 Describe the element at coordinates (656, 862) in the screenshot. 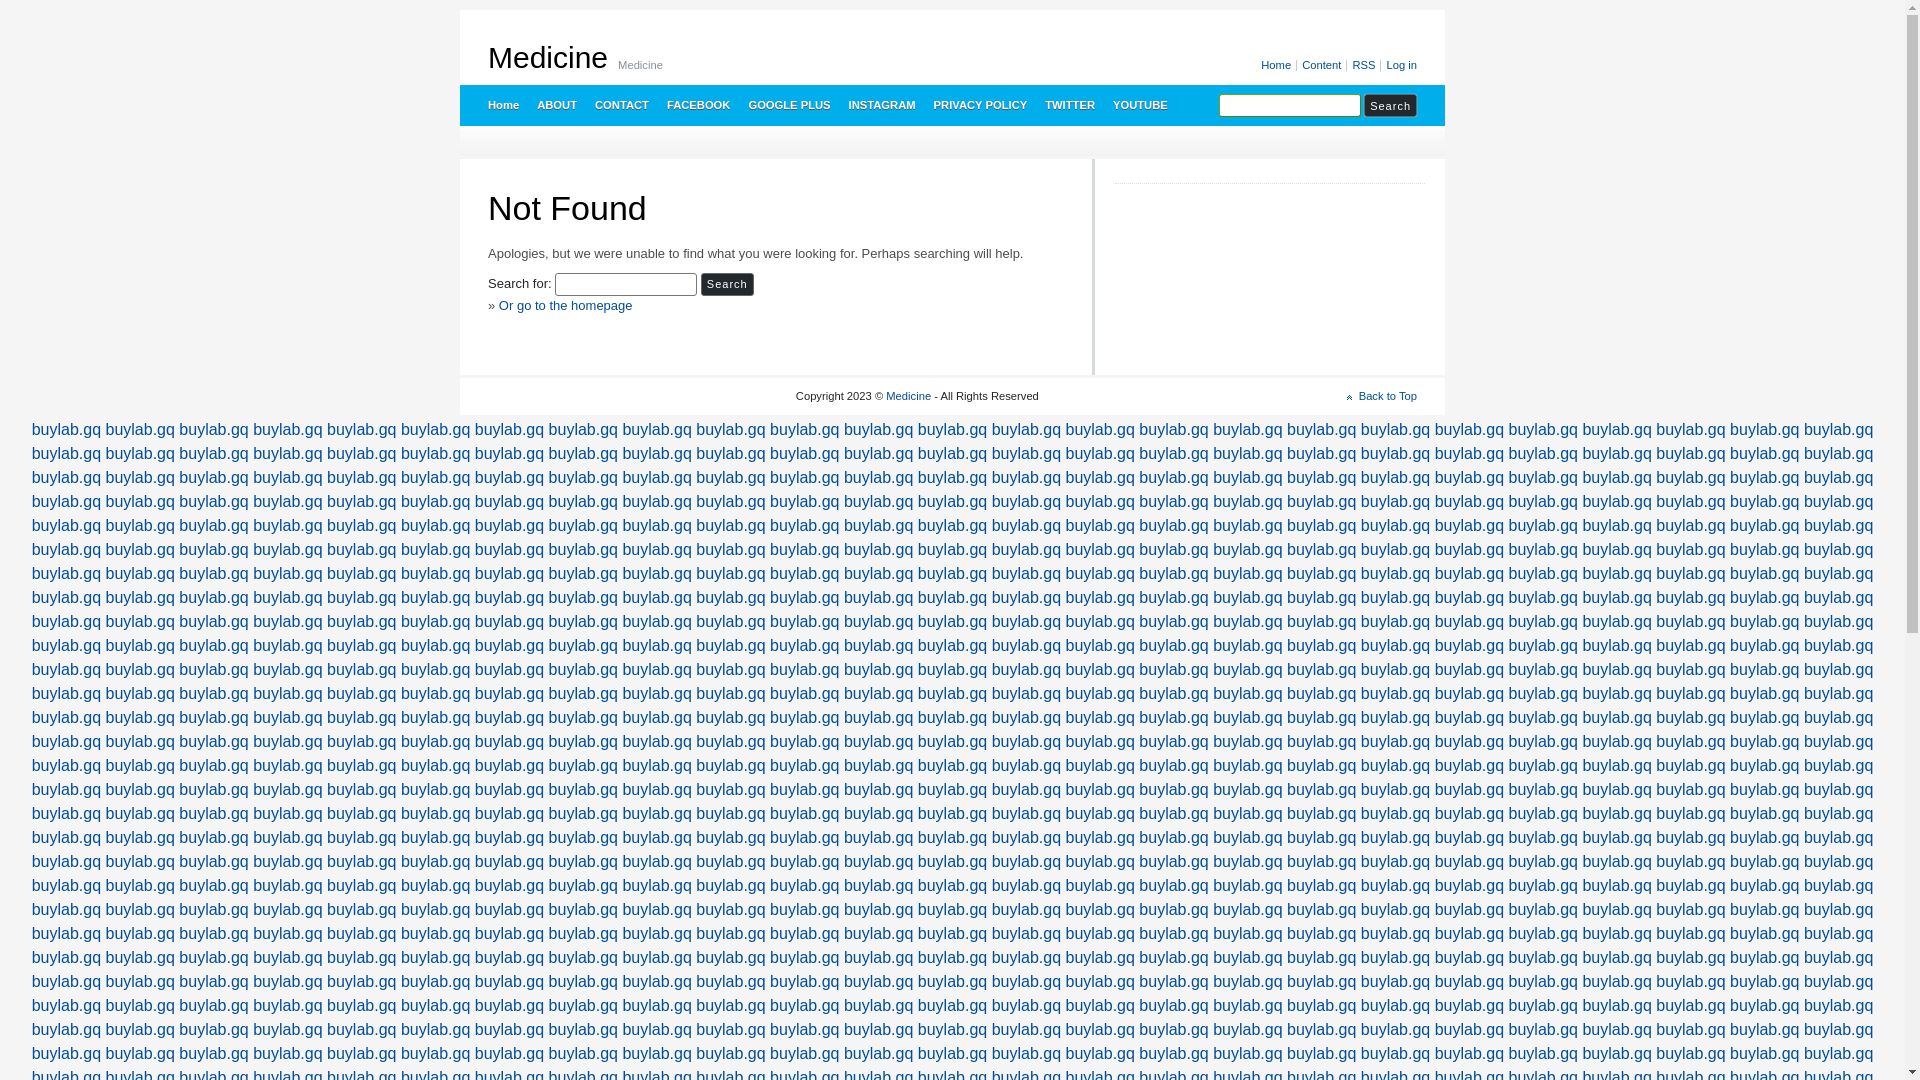

I see `buylab.gq` at that location.